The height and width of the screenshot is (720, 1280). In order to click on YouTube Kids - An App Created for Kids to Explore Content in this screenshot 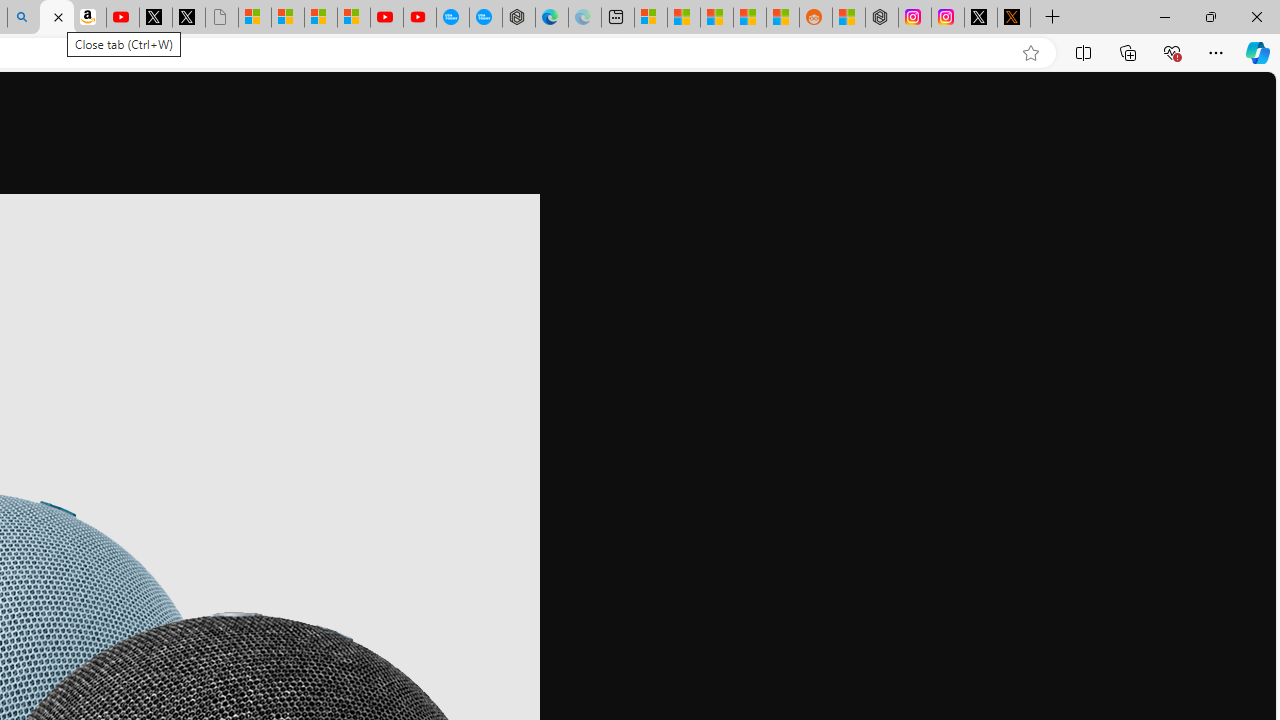, I will do `click(420, 18)`.